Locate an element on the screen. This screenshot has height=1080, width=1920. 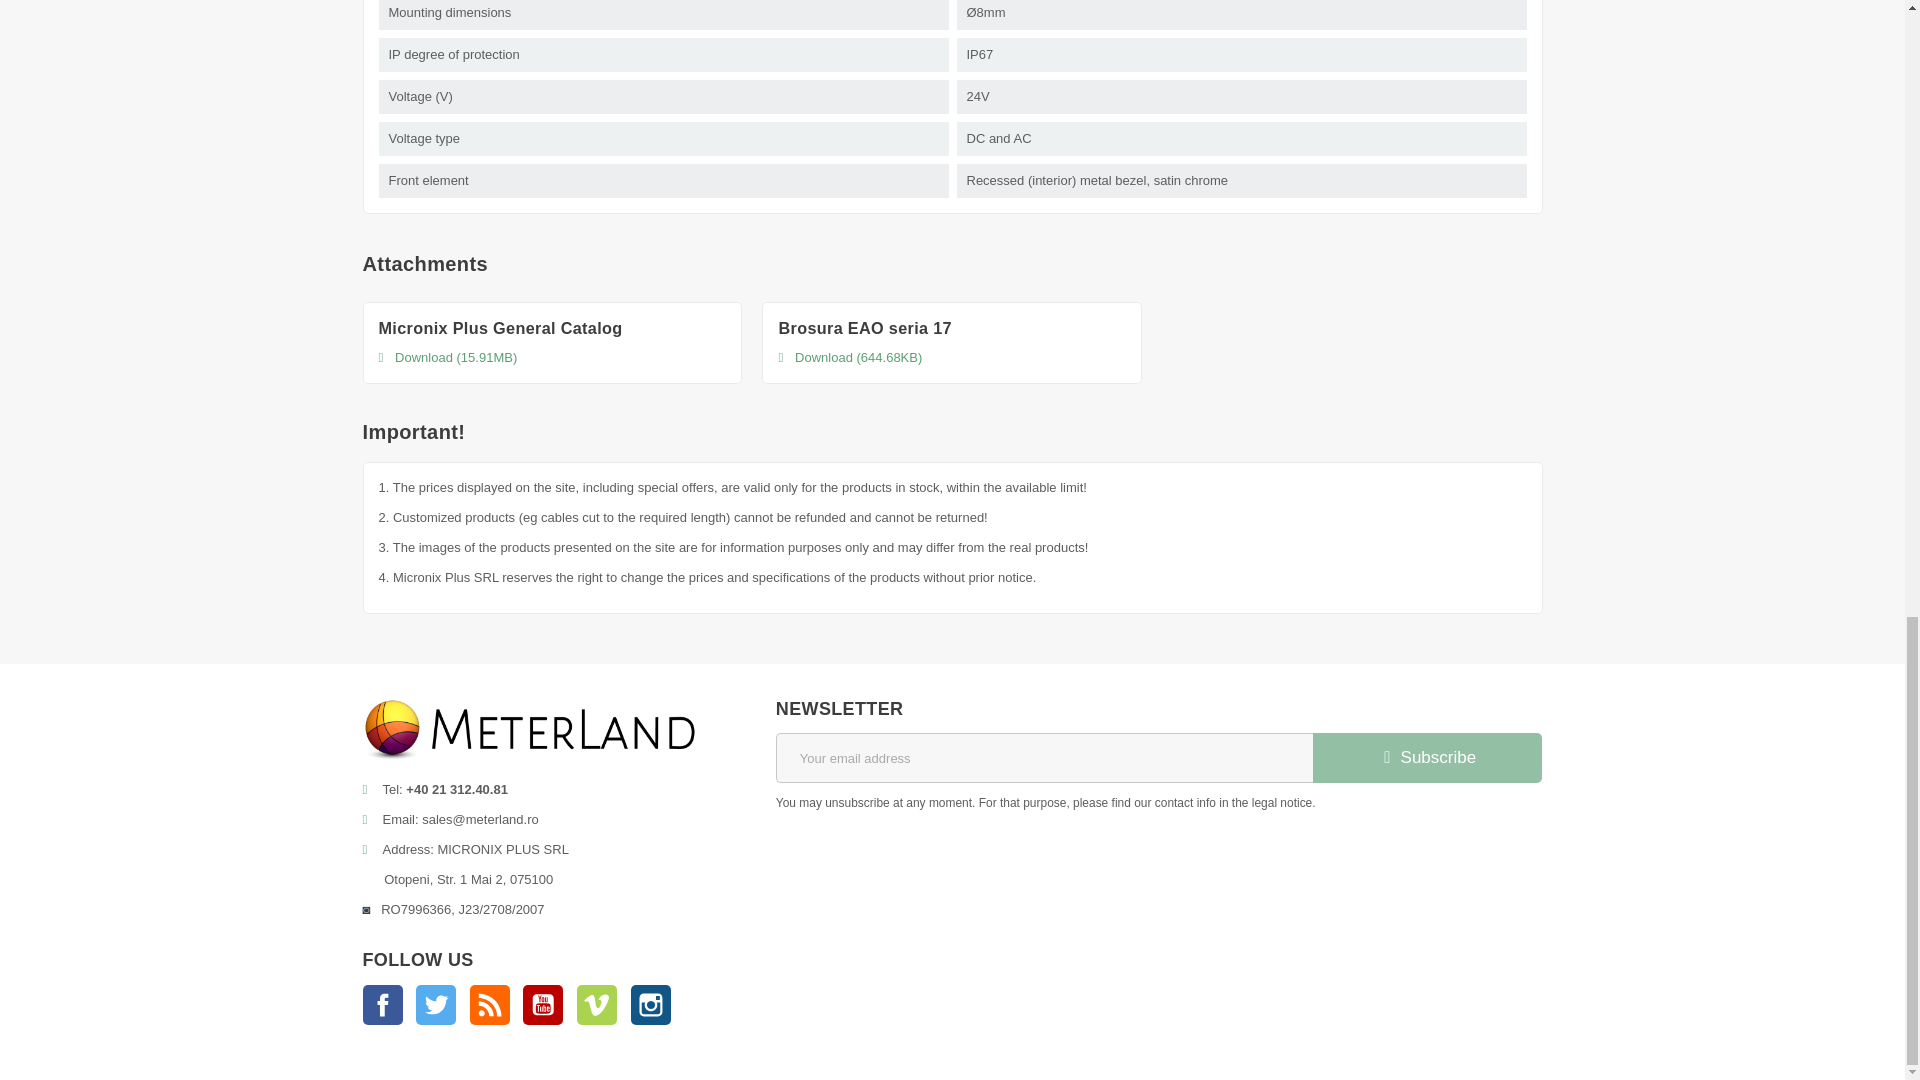
Twitter is located at coordinates (436, 1004).